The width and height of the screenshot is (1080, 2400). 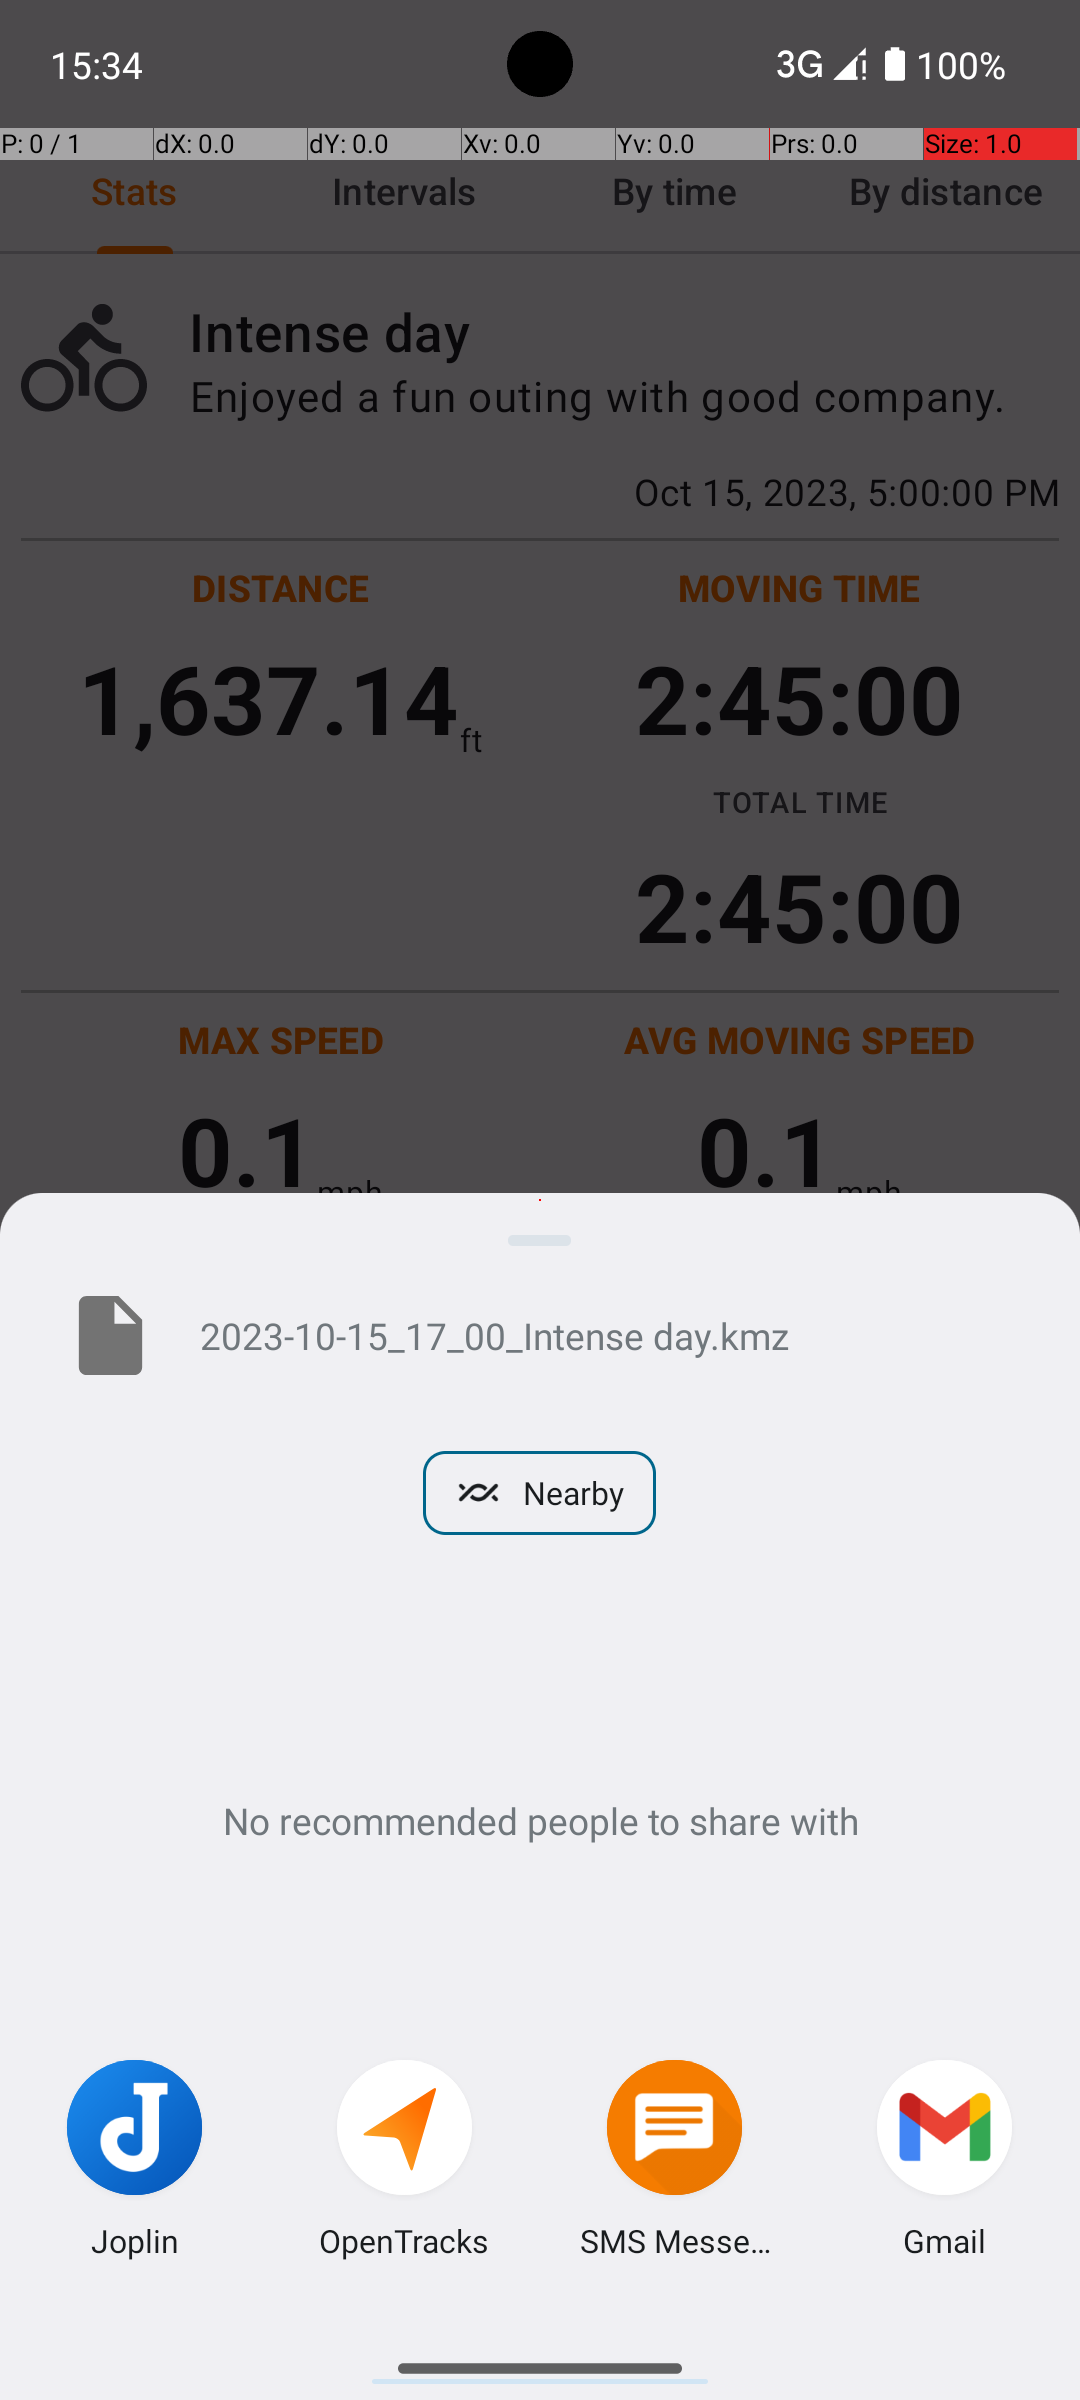 What do you see at coordinates (135, 2240) in the screenshot?
I see `Joplin` at bounding box center [135, 2240].